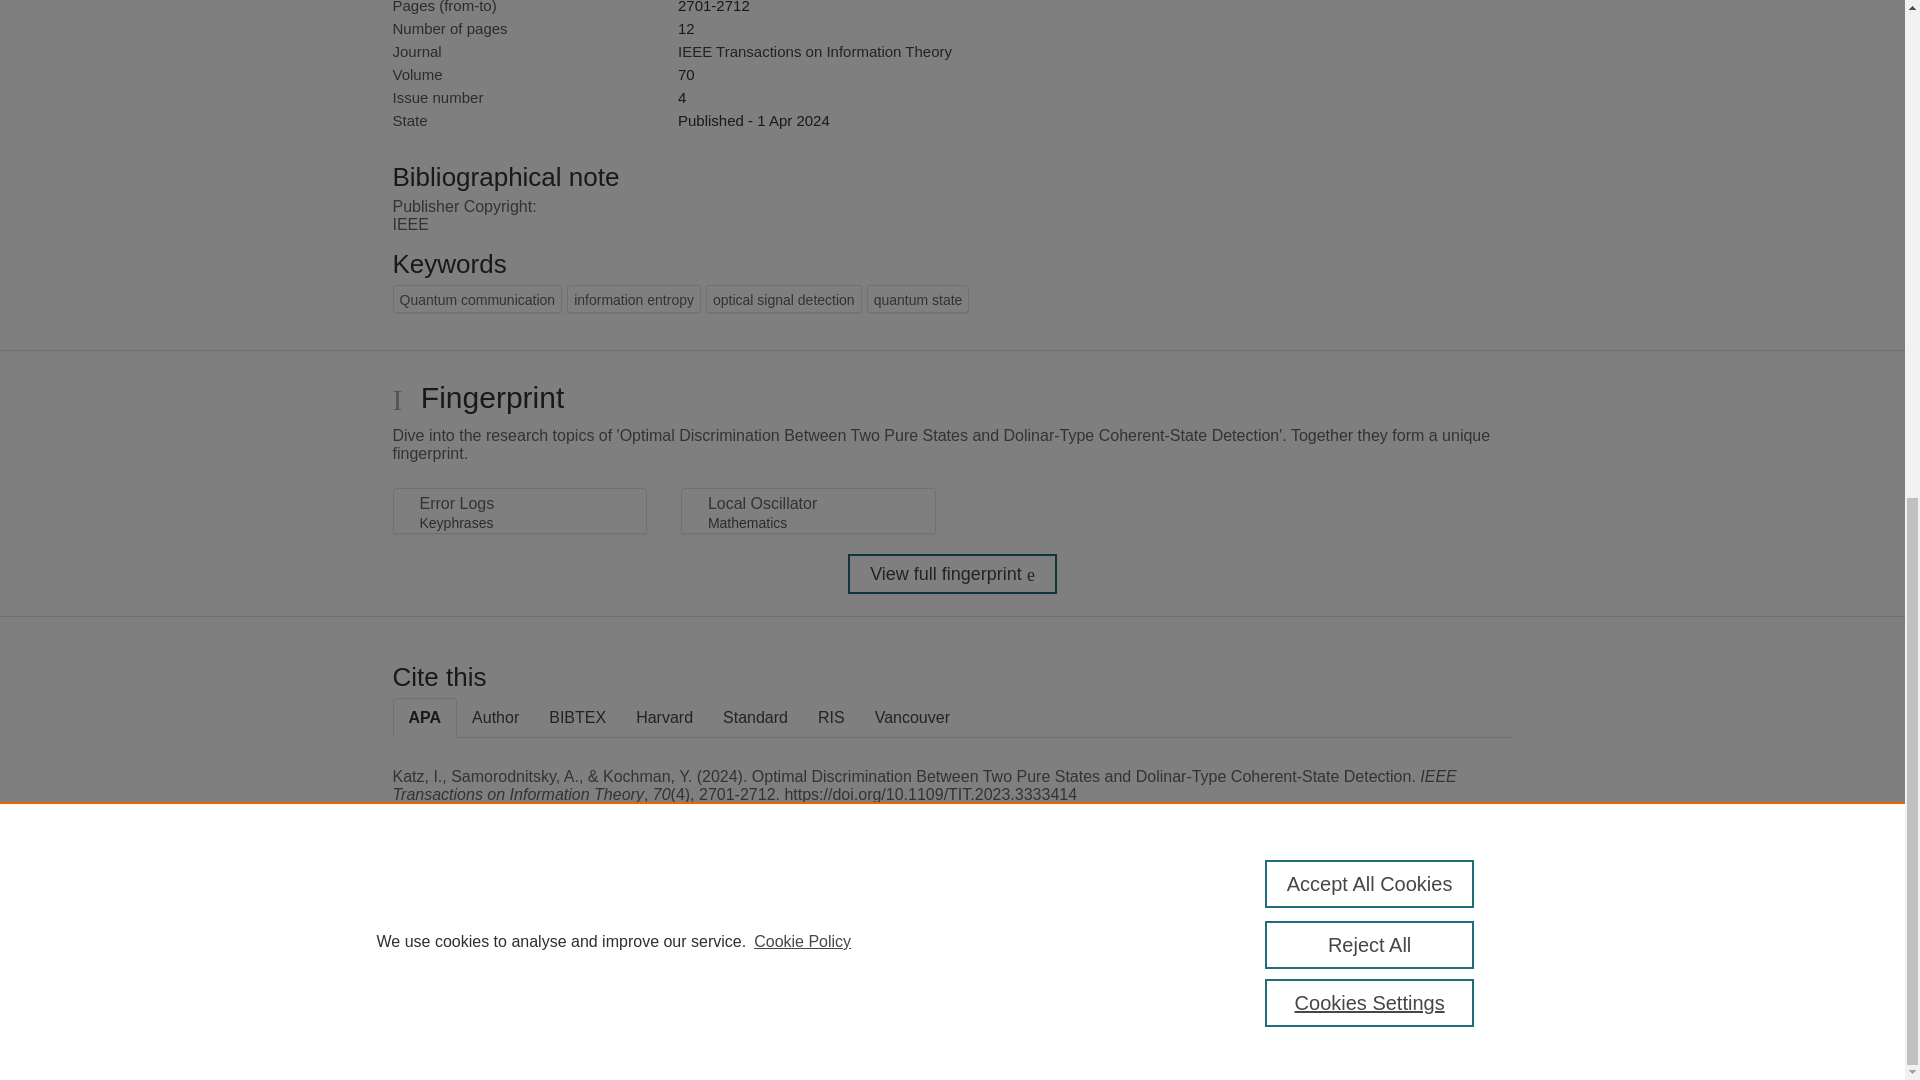 The height and width of the screenshot is (1080, 1920). Describe the element at coordinates (478, 934) in the screenshot. I see `Pure` at that location.